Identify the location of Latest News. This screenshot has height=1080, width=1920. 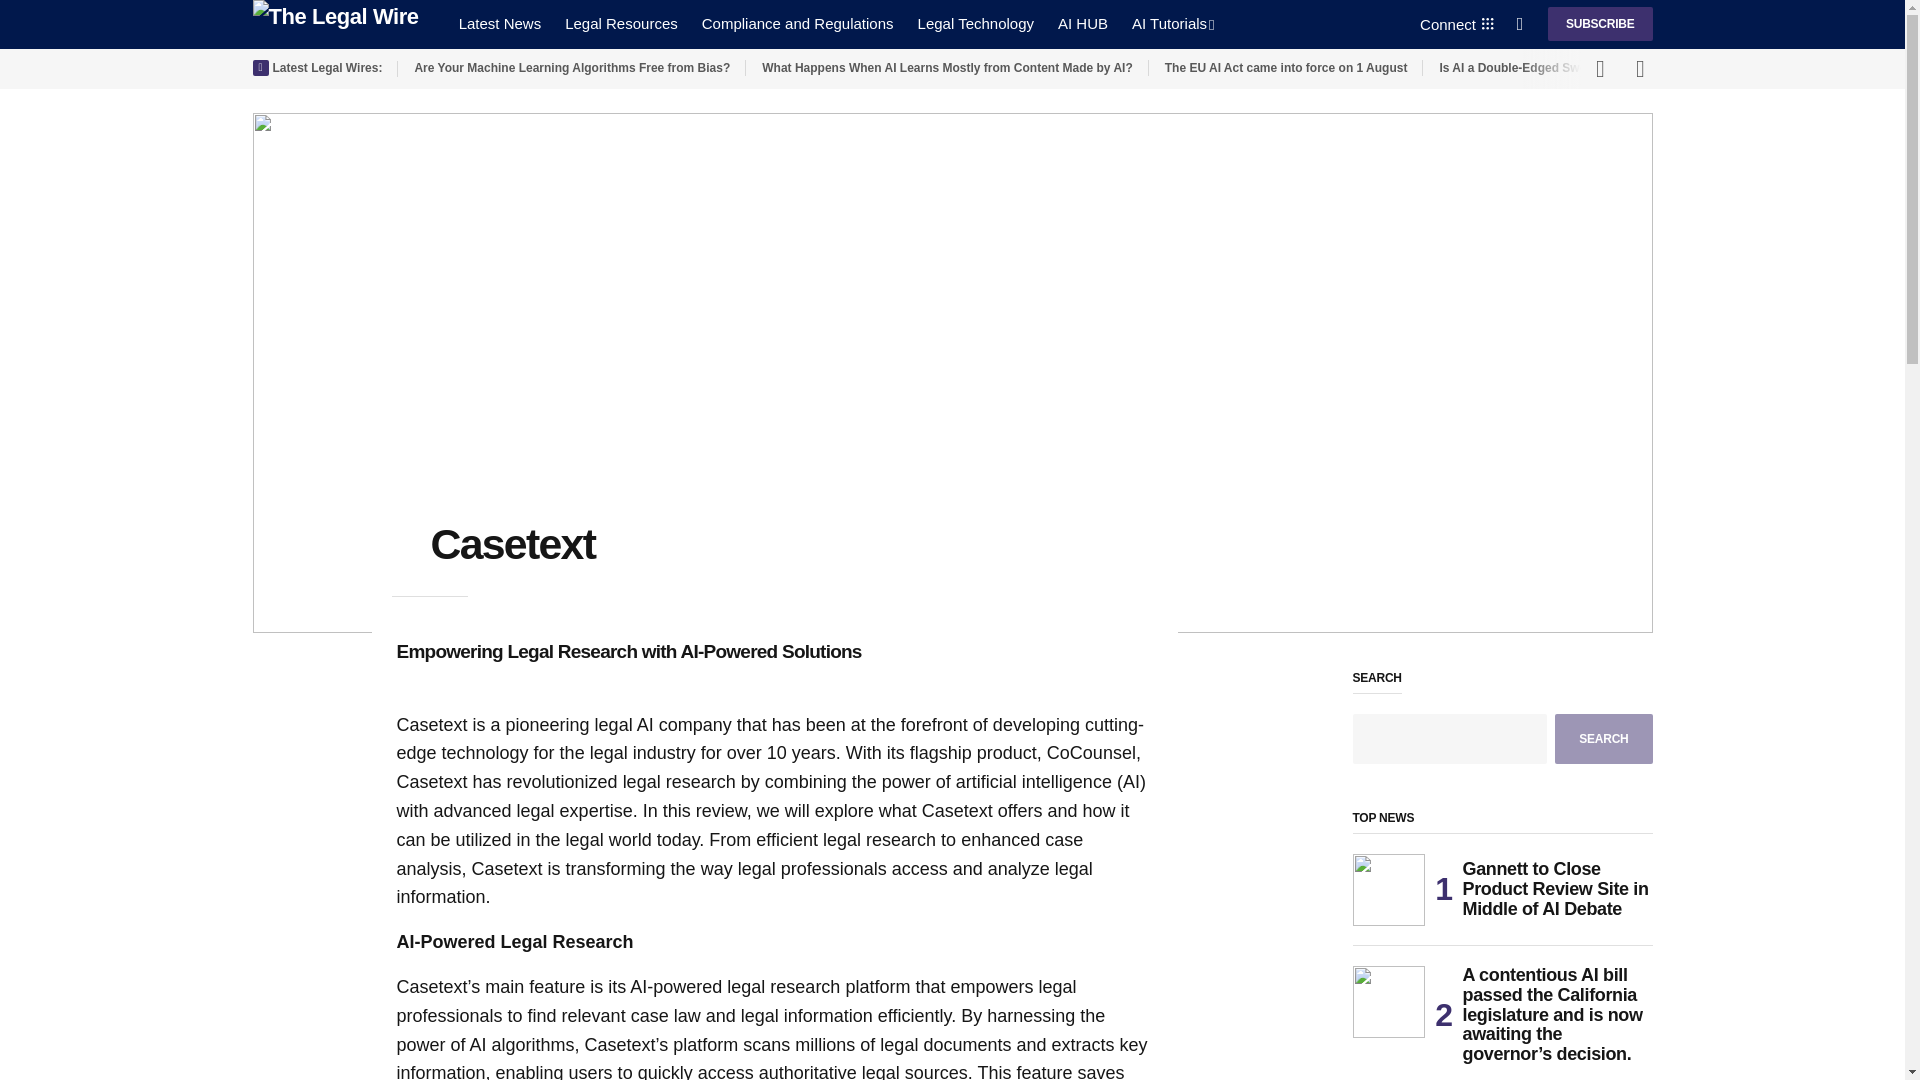
(500, 24).